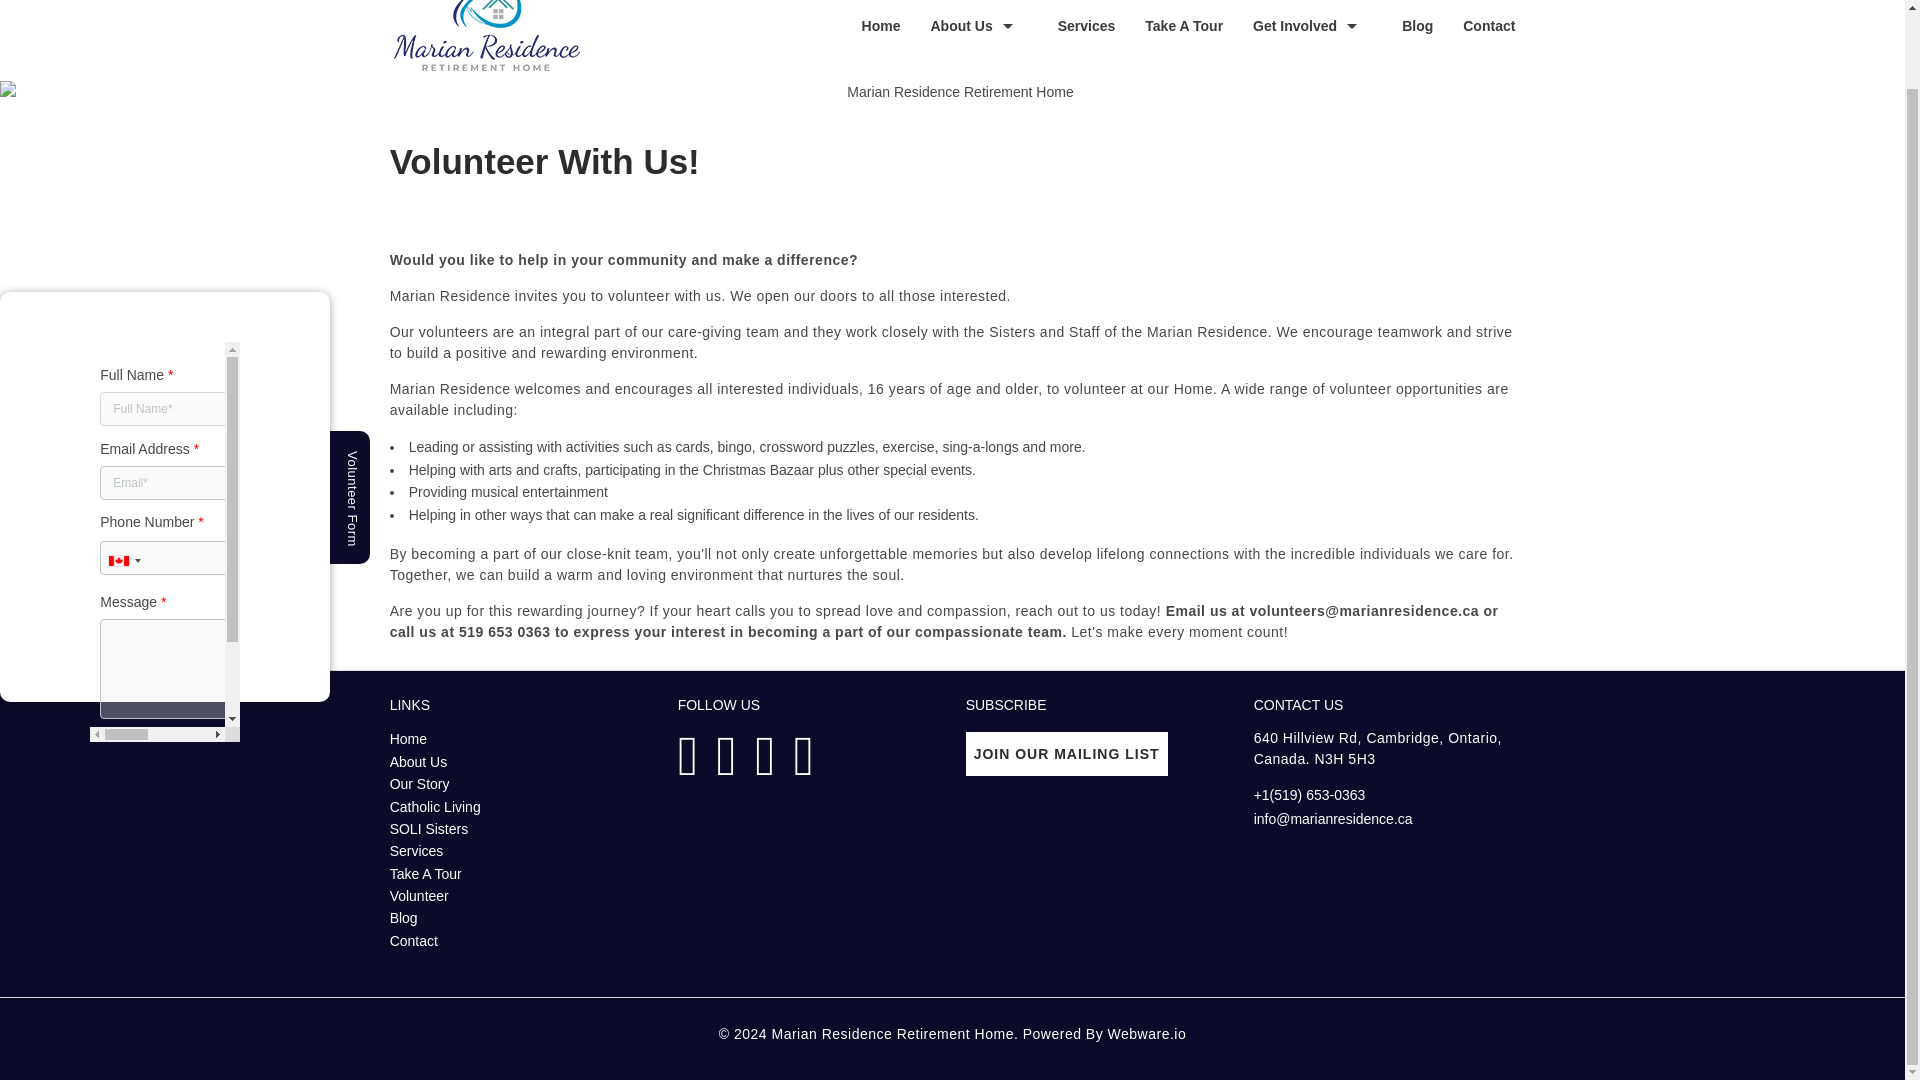 The height and width of the screenshot is (1080, 1920). What do you see at coordinates (404, 918) in the screenshot?
I see `Blog` at bounding box center [404, 918].